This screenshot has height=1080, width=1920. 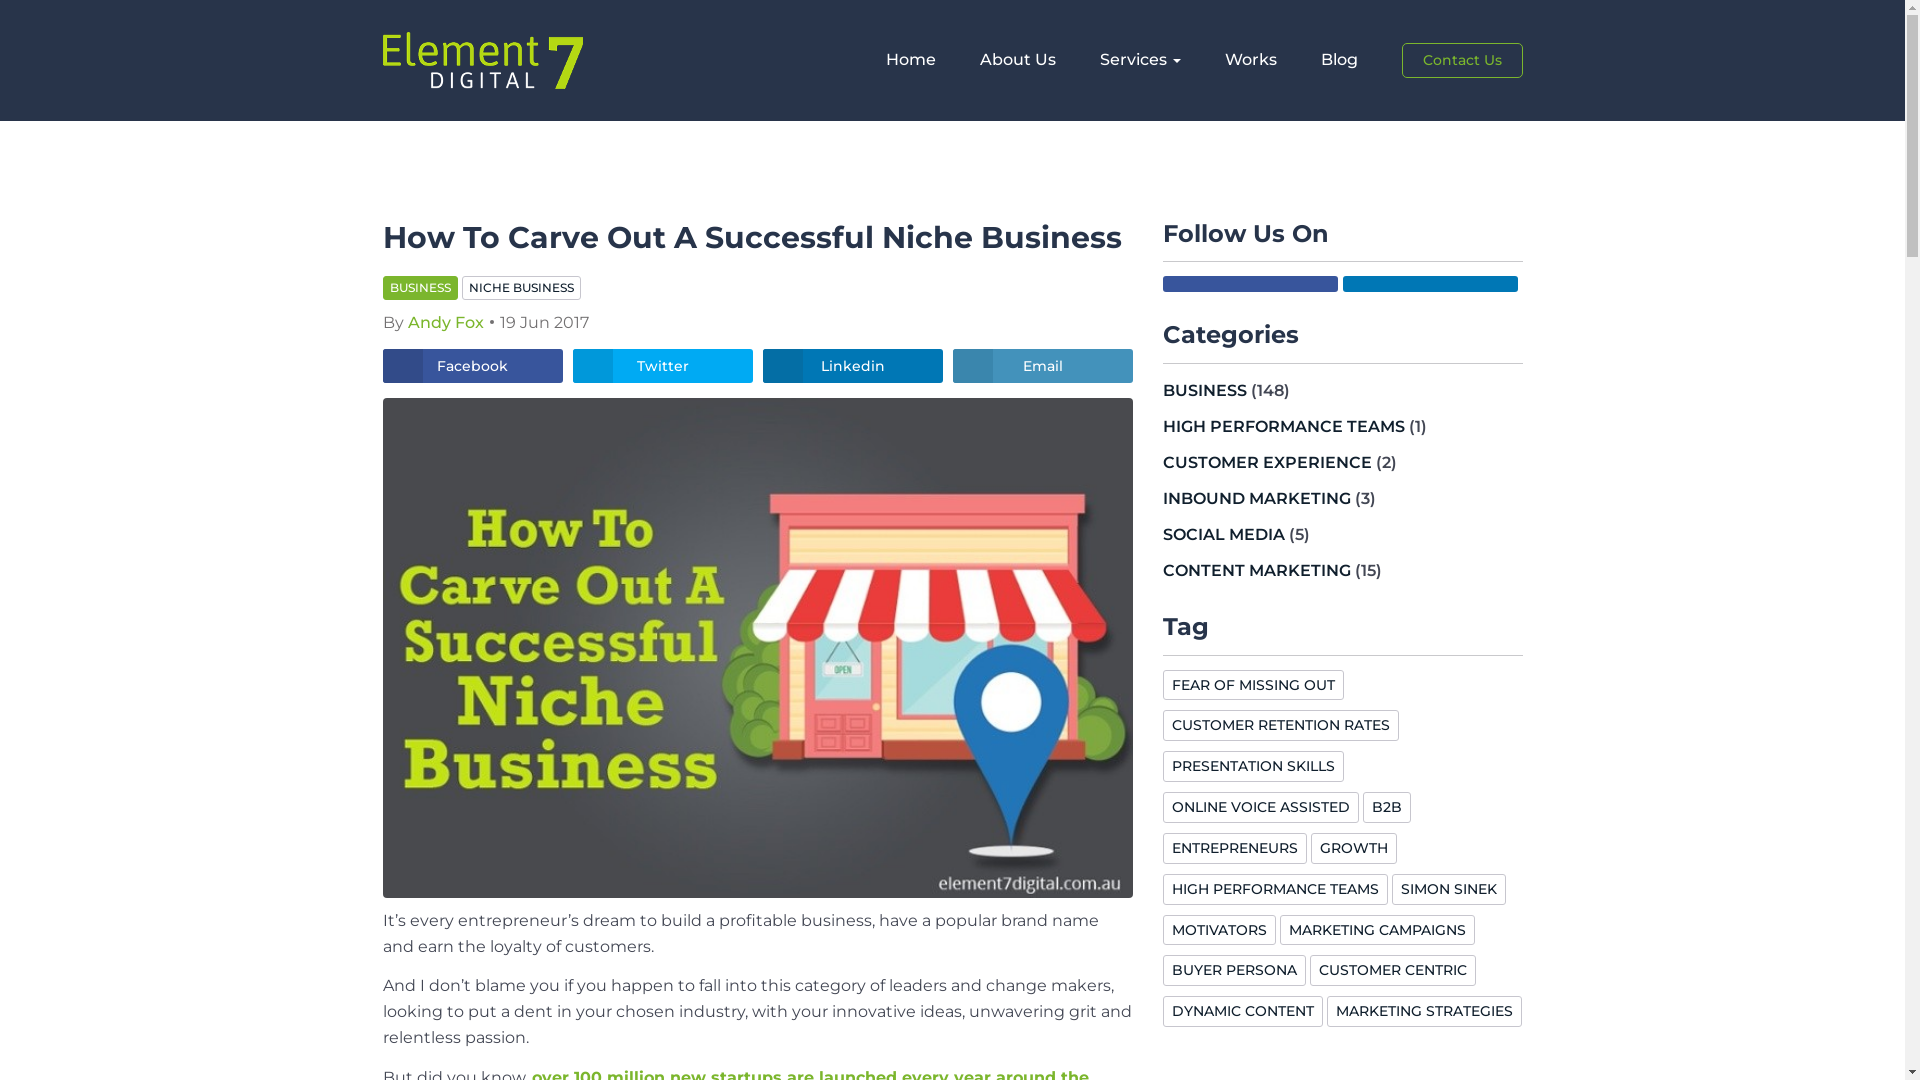 What do you see at coordinates (852, 366) in the screenshot?
I see `Linkedin` at bounding box center [852, 366].